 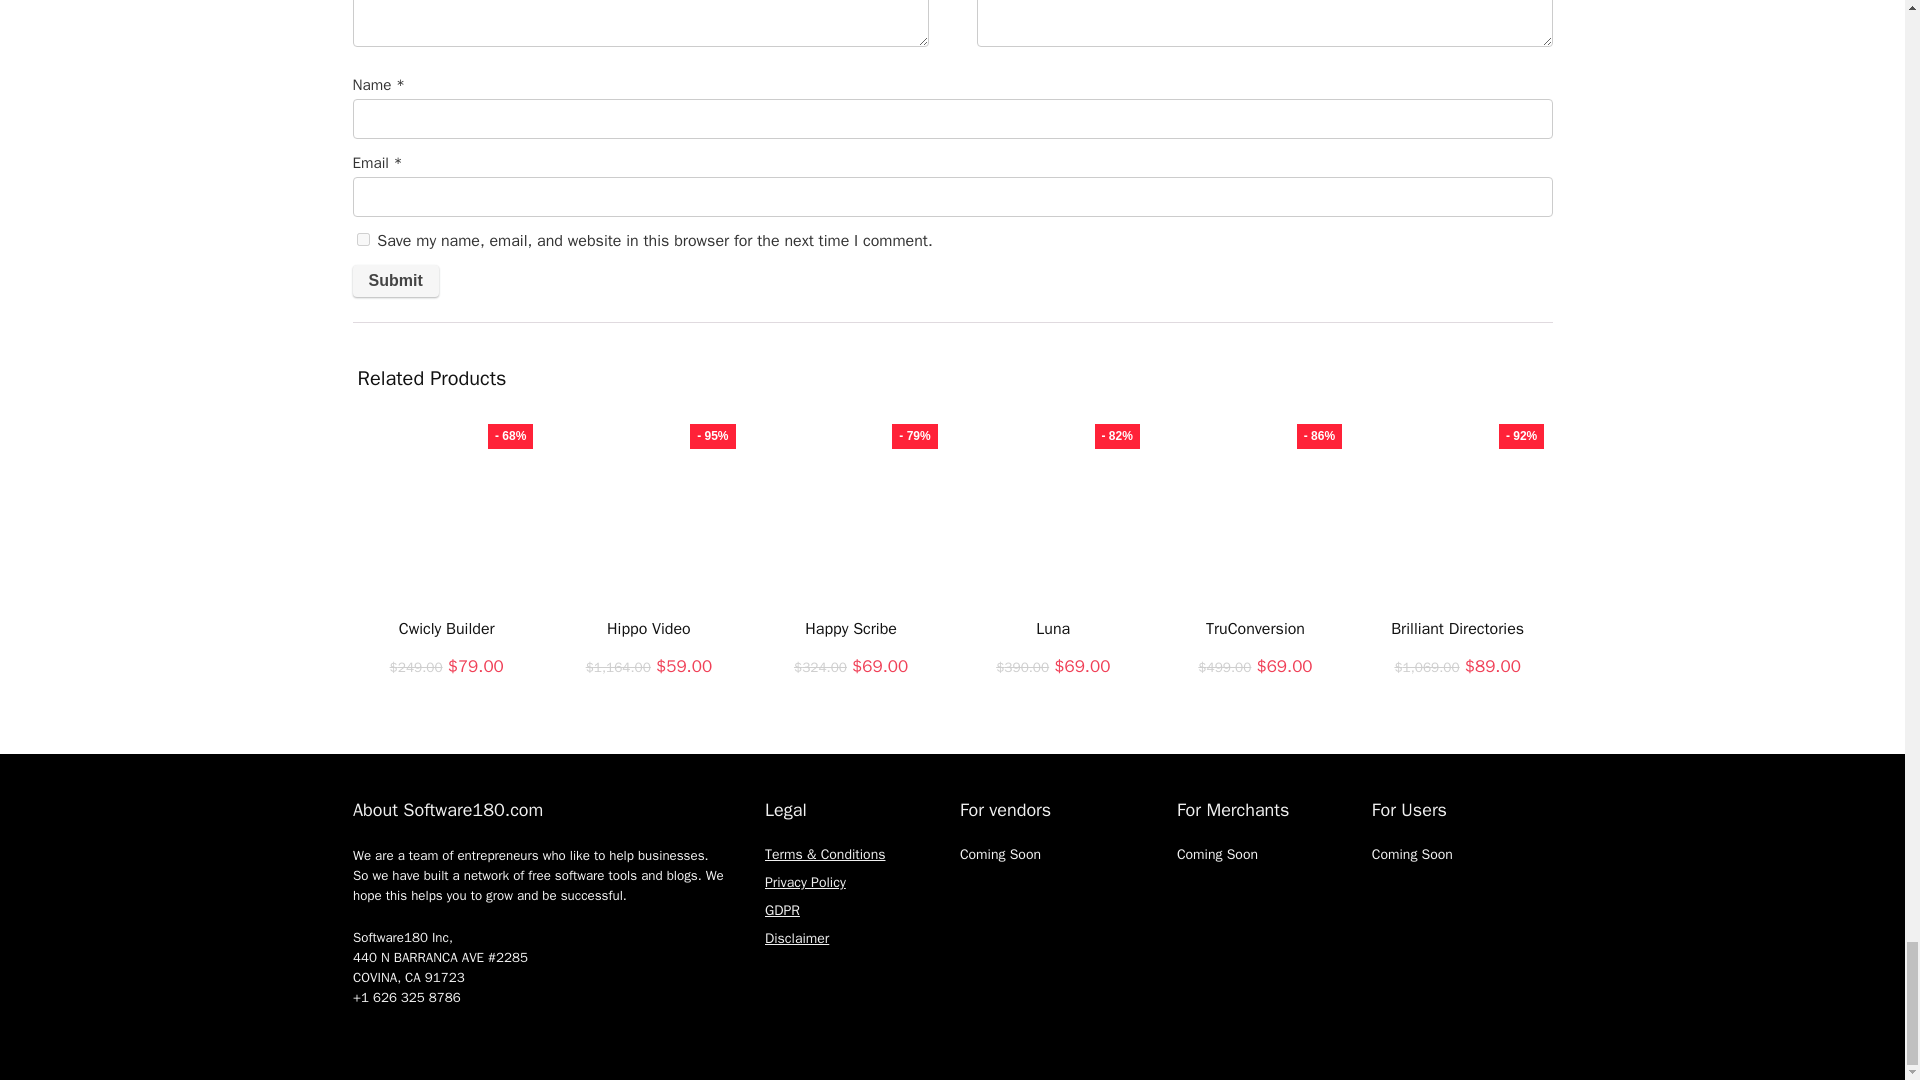 What do you see at coordinates (648, 628) in the screenshot?
I see `Hippo Video` at bounding box center [648, 628].